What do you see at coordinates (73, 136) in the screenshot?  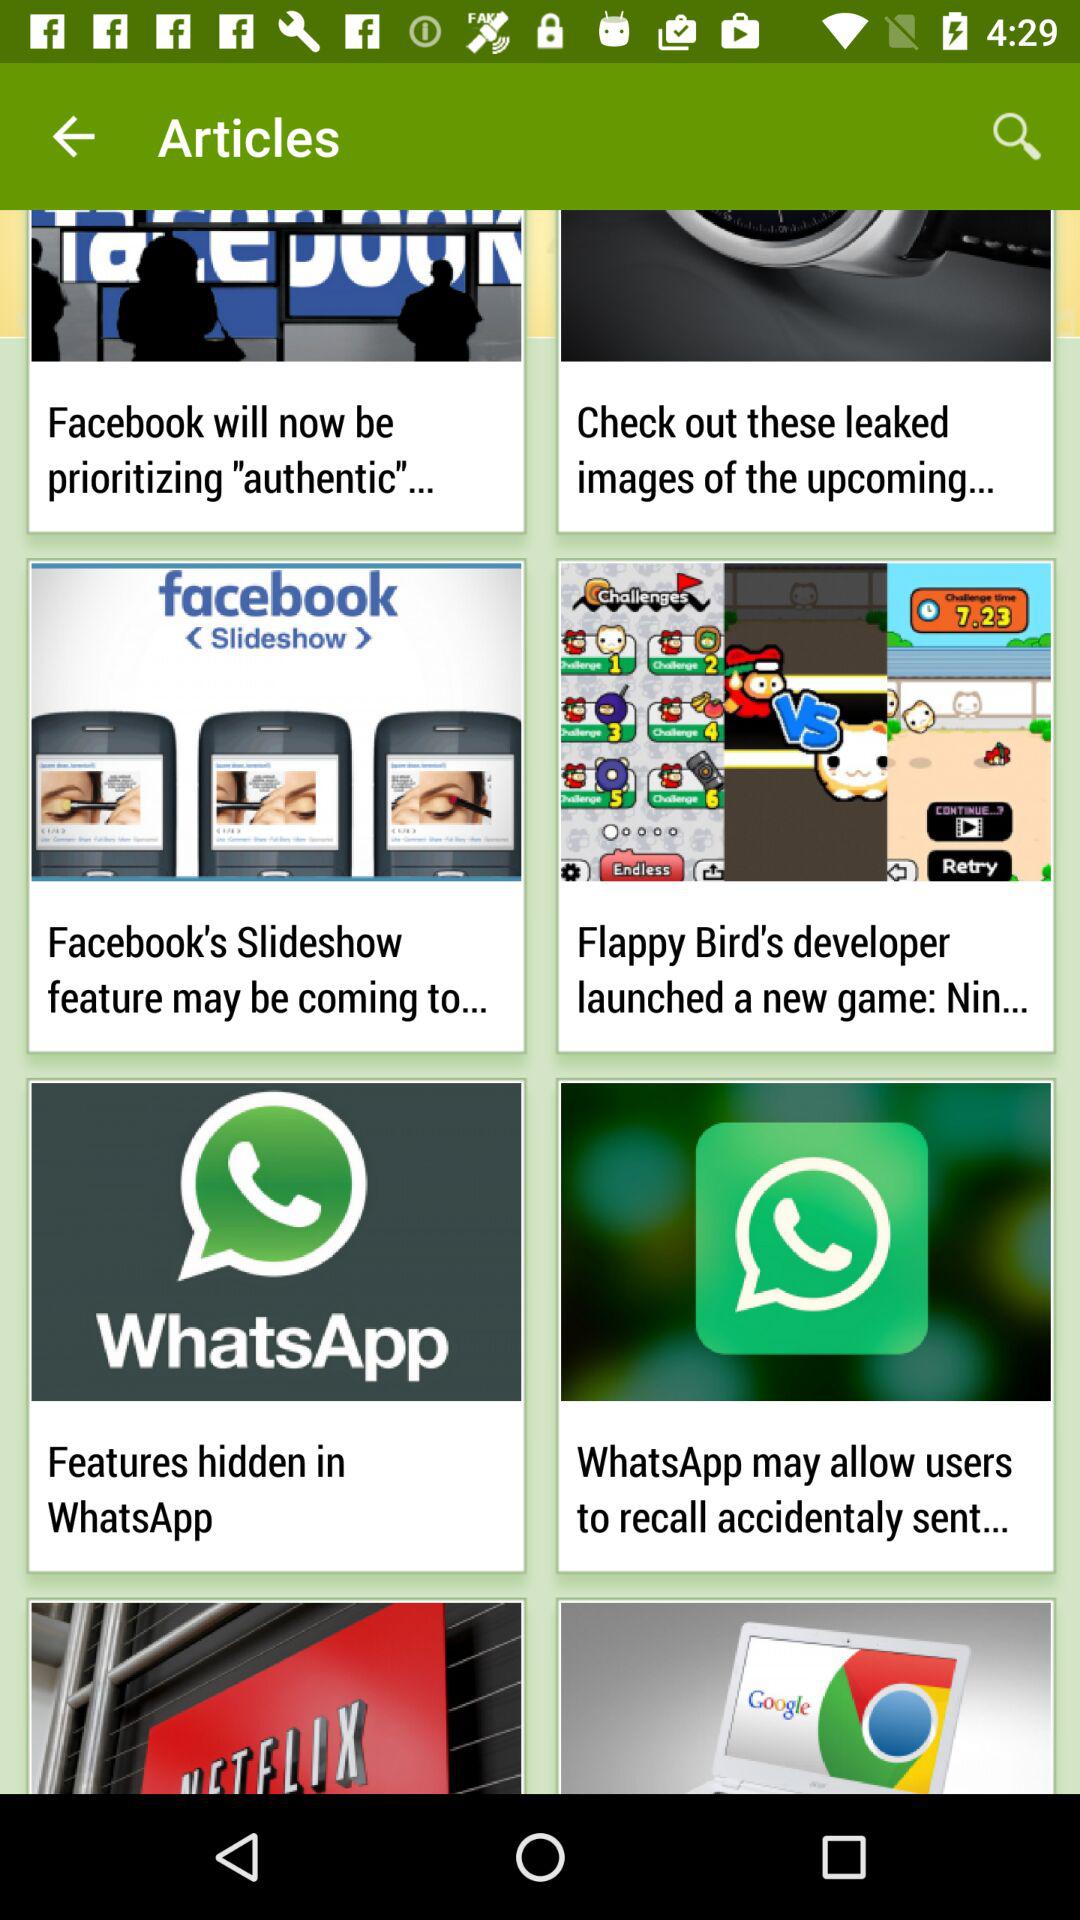 I see `press item to the left of articles app` at bounding box center [73, 136].